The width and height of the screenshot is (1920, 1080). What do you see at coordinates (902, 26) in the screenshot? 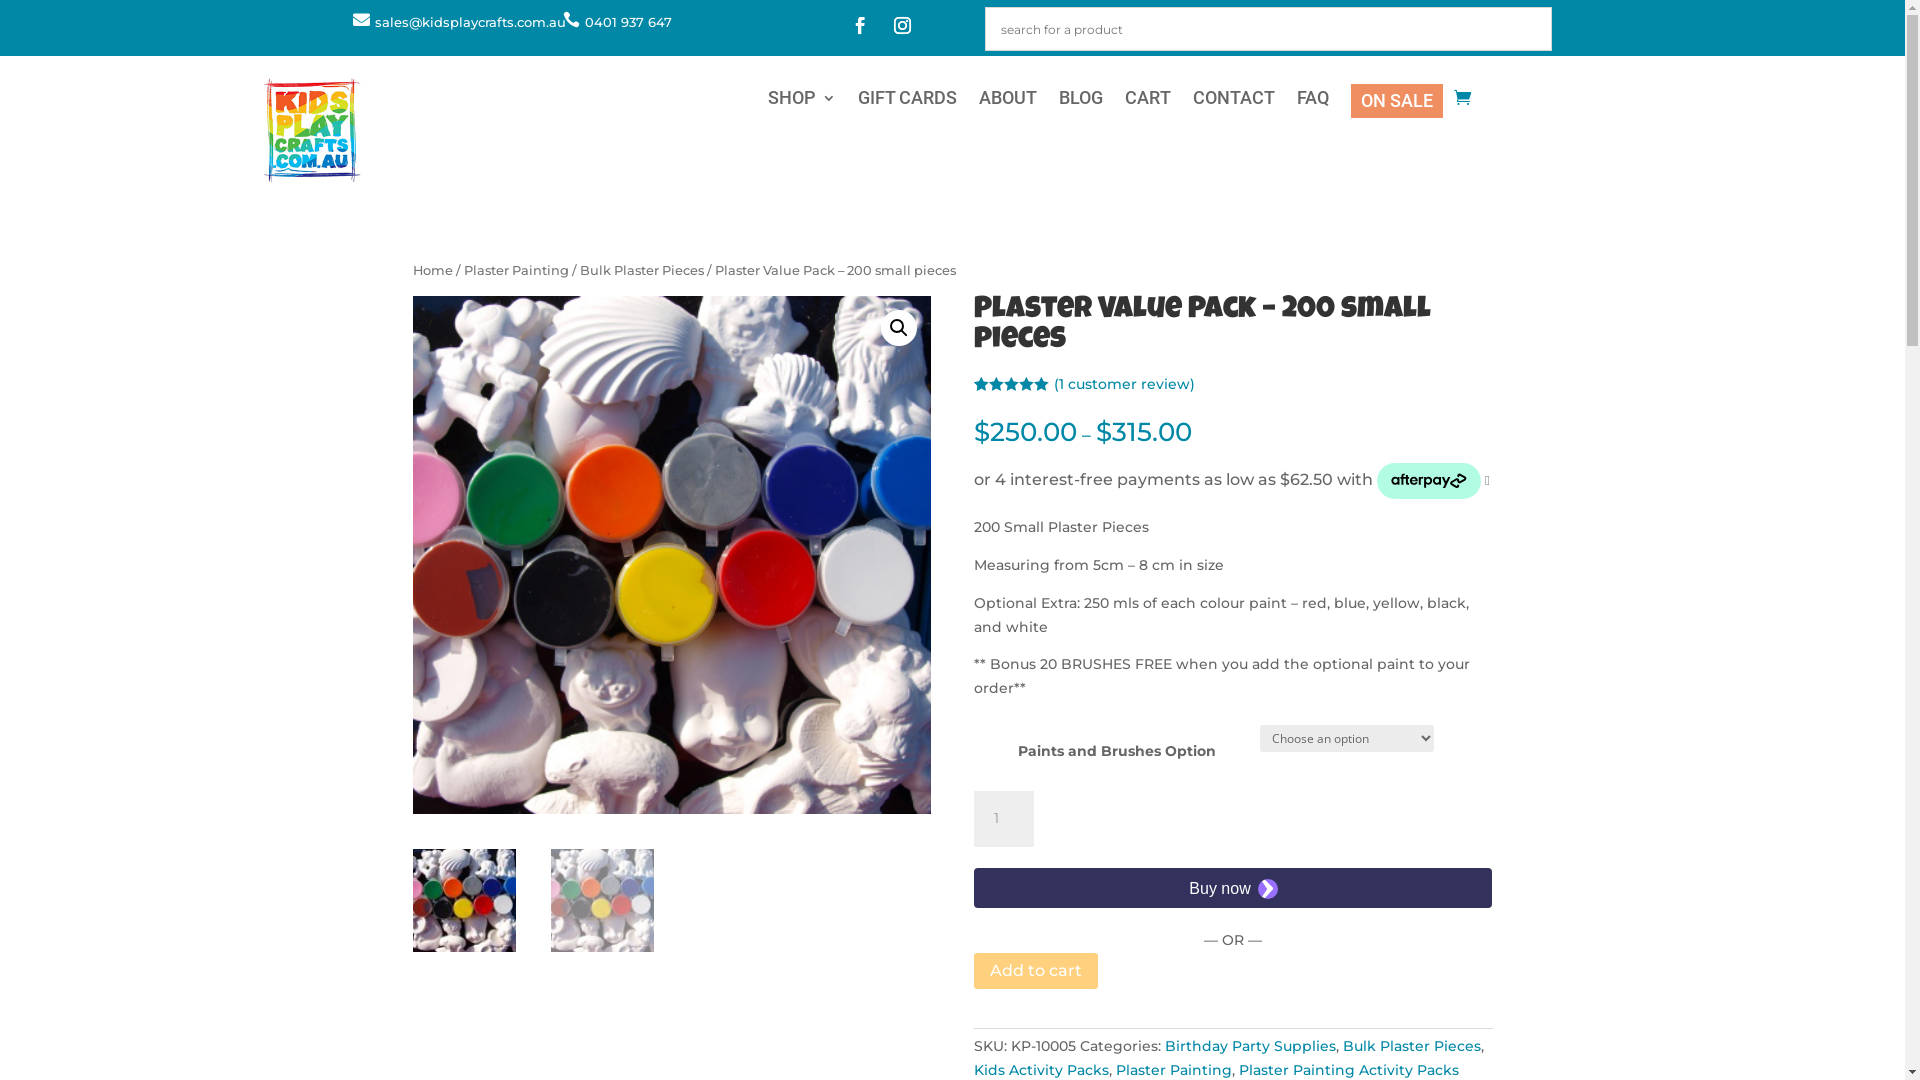
I see `Follow on Instagram` at bounding box center [902, 26].